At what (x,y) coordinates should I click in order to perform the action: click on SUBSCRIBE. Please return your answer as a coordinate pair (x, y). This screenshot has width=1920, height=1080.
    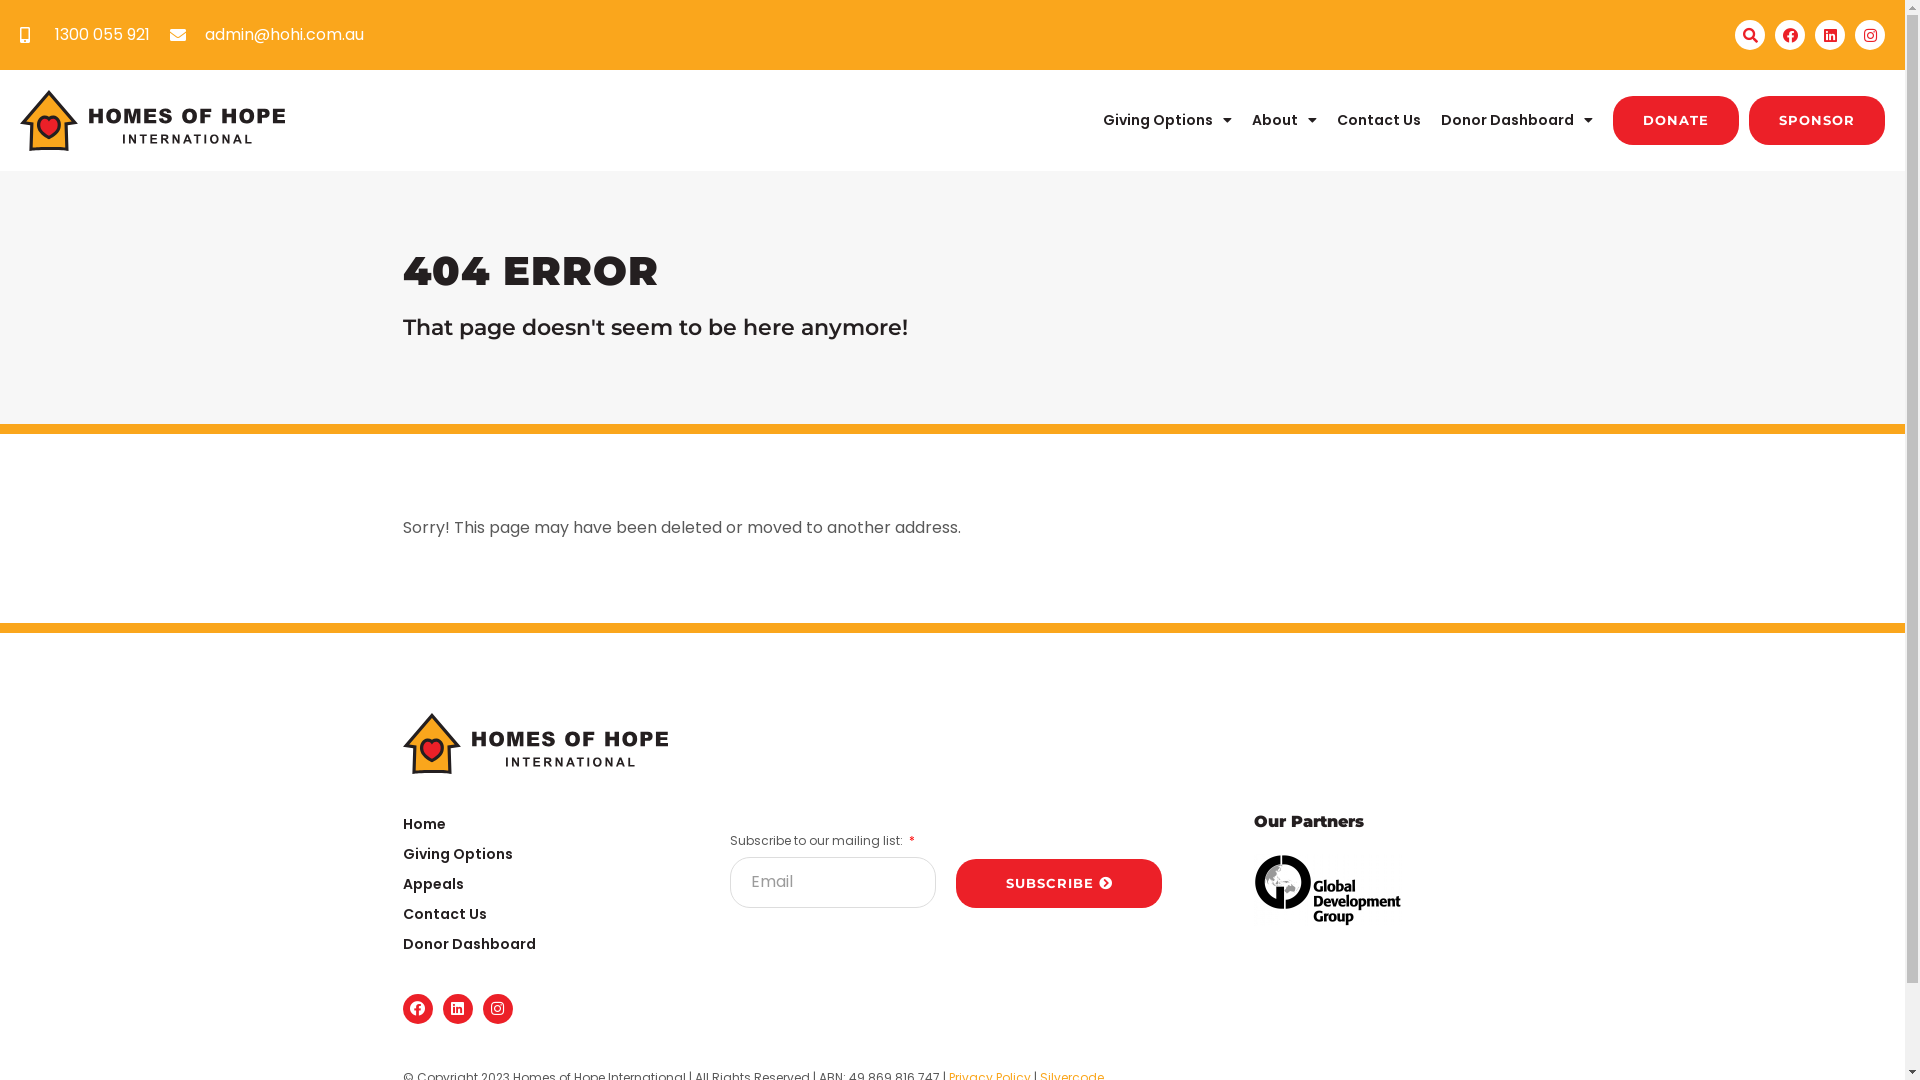
    Looking at the image, I should click on (1059, 884).